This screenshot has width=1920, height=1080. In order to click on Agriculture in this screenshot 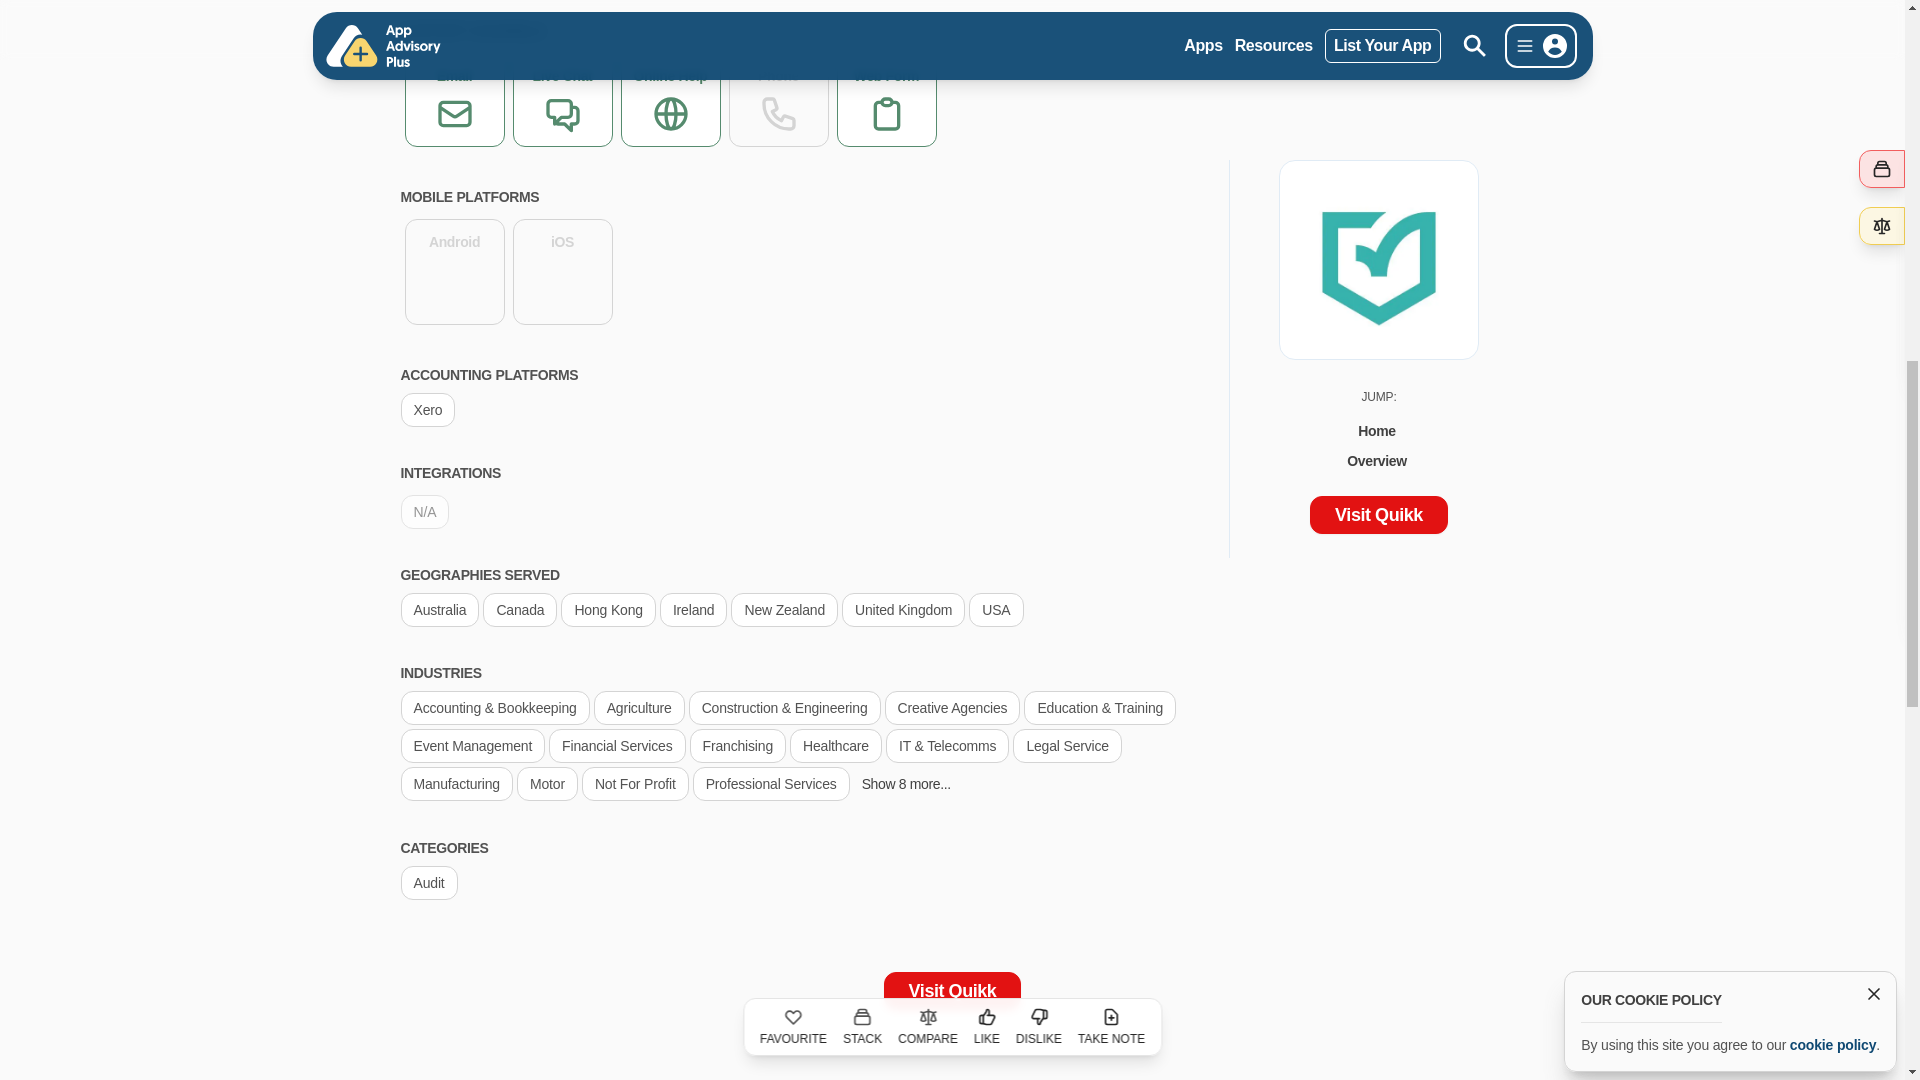, I will do `click(639, 707)`.